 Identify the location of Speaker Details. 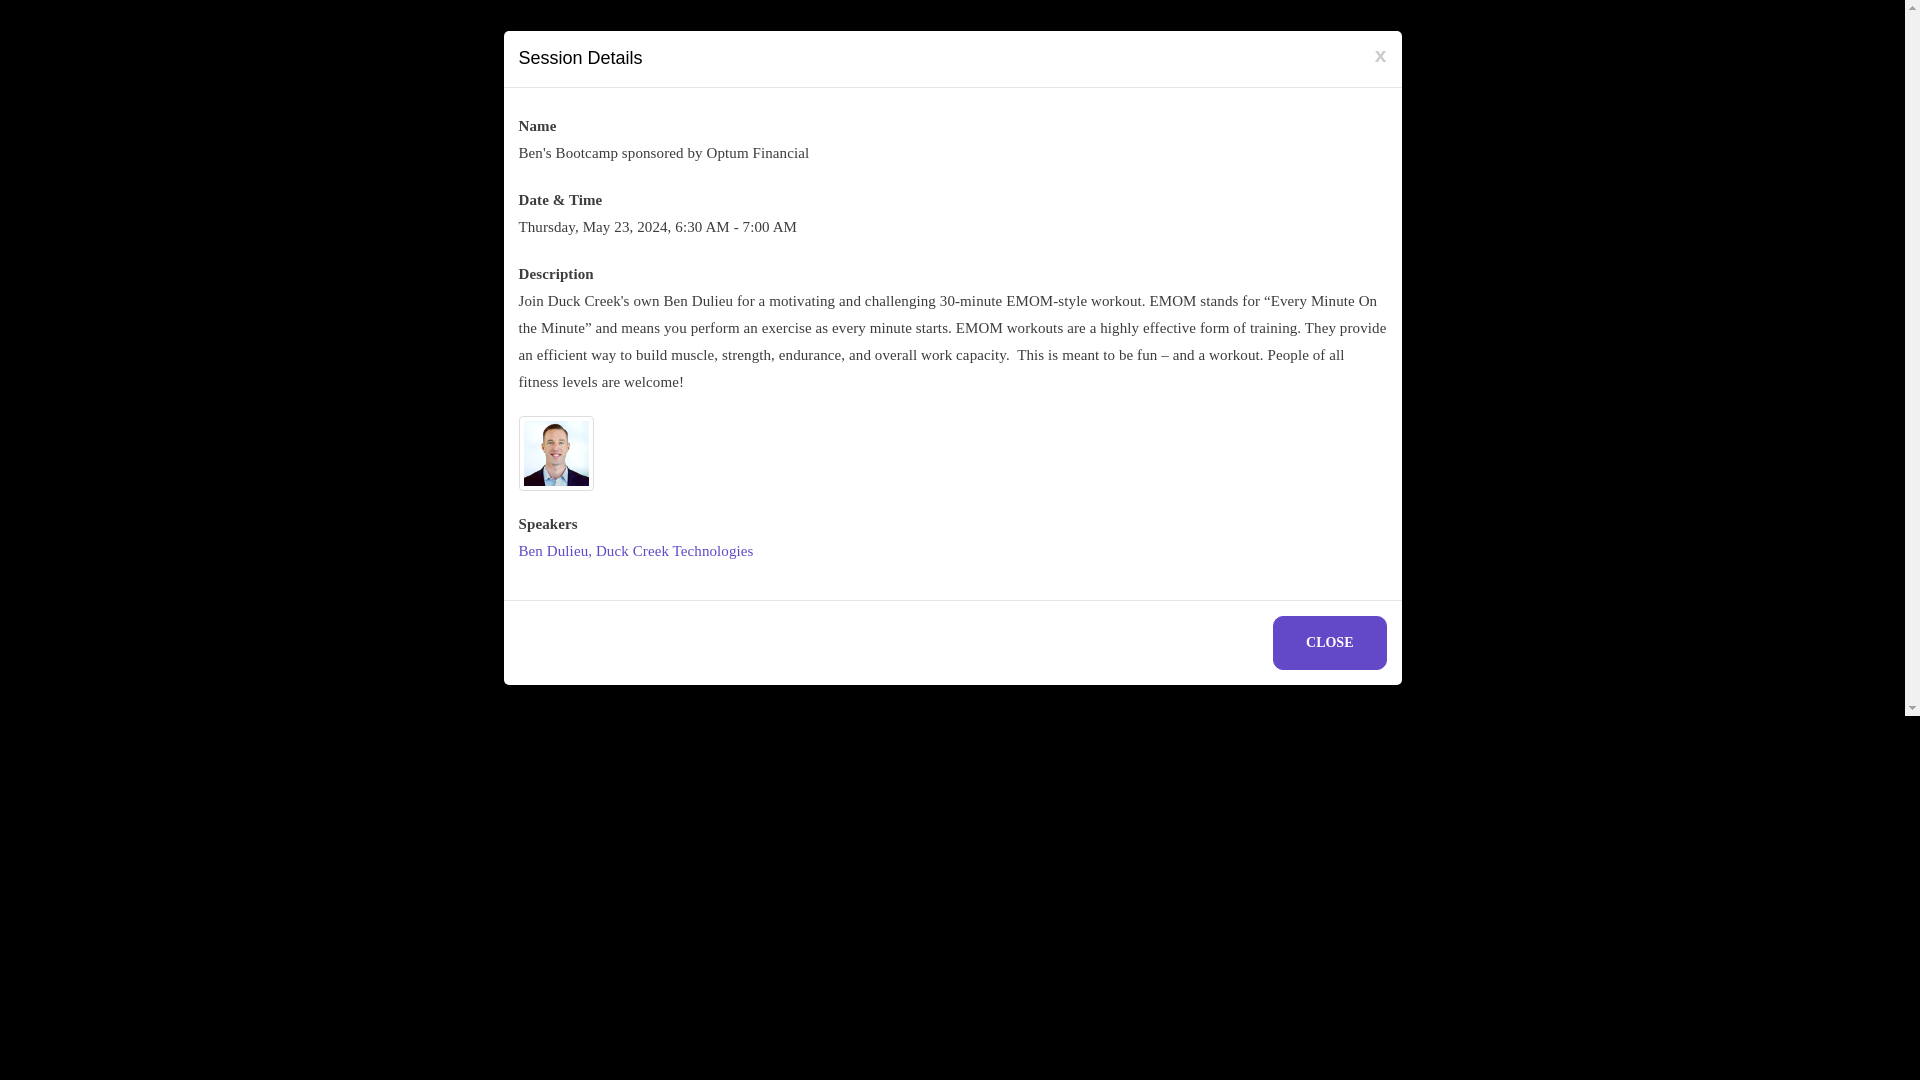
(635, 551).